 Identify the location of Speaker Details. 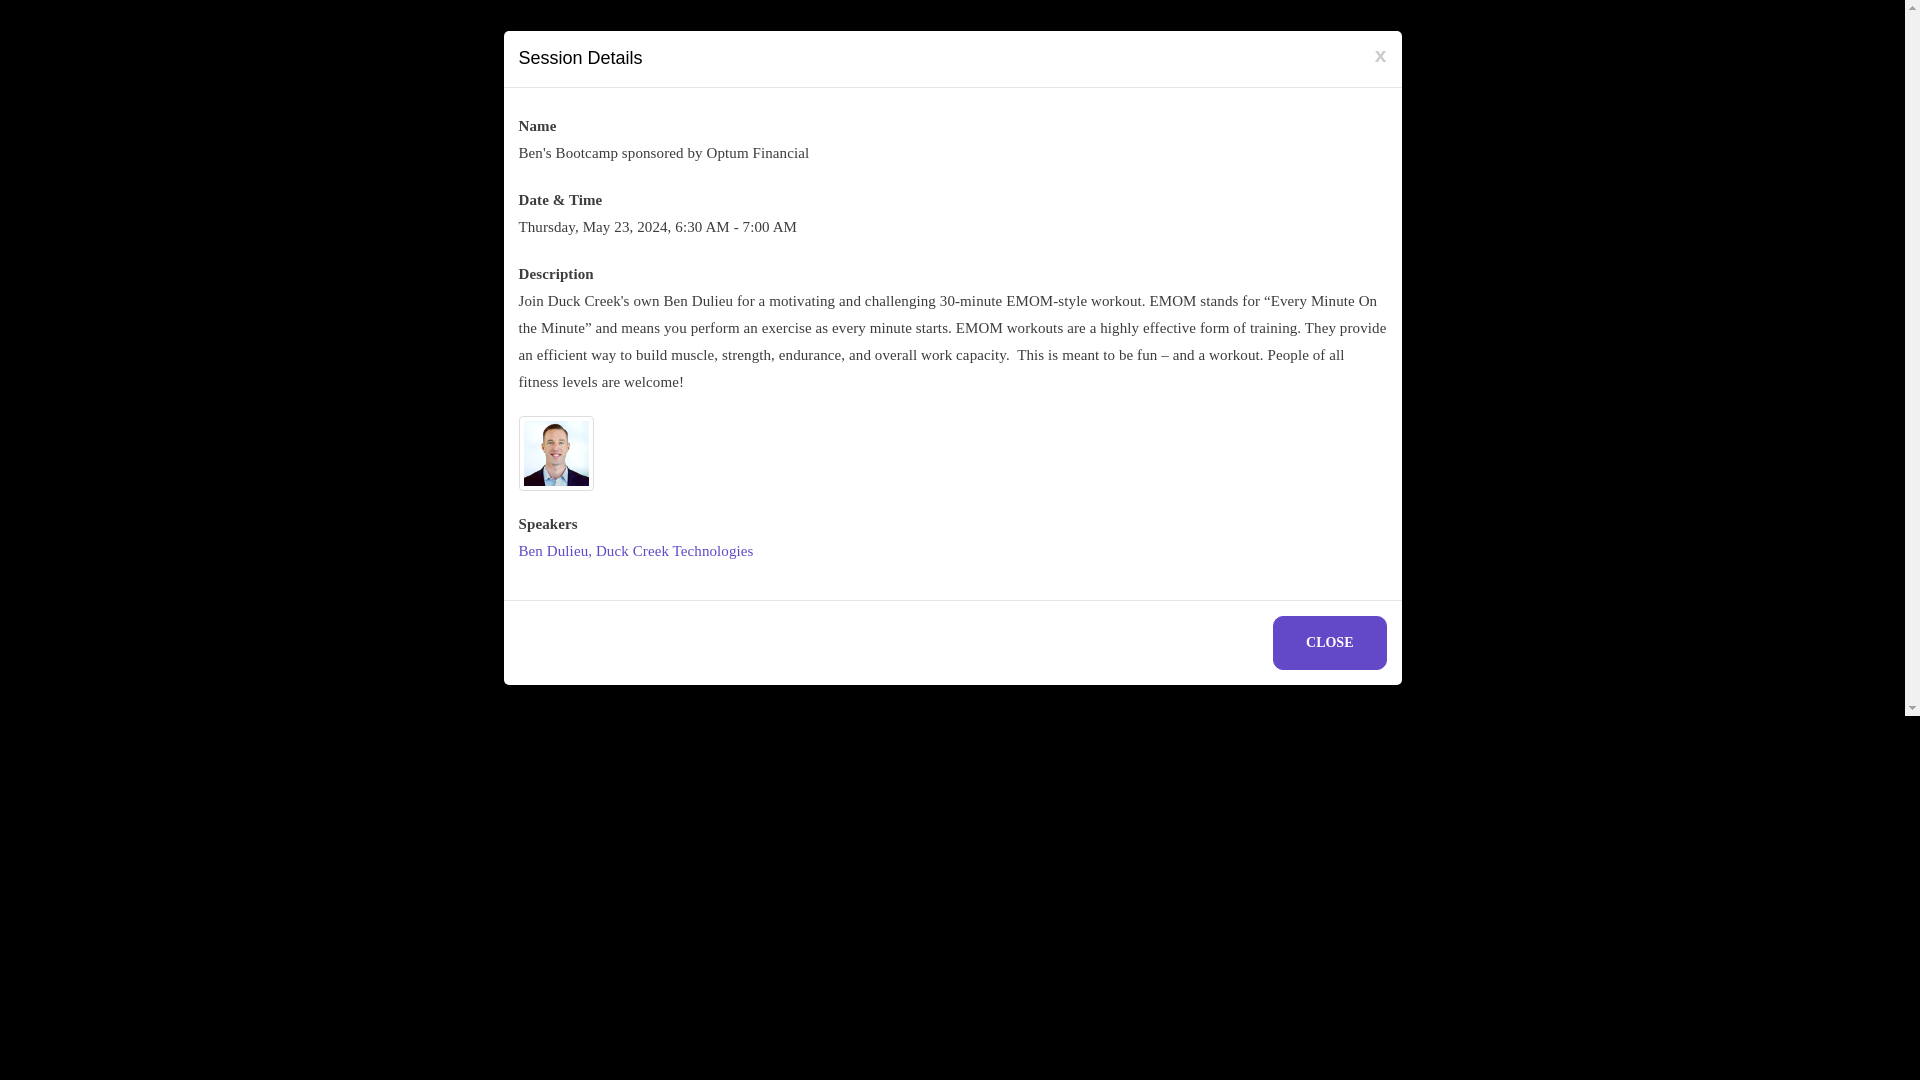
(635, 551).